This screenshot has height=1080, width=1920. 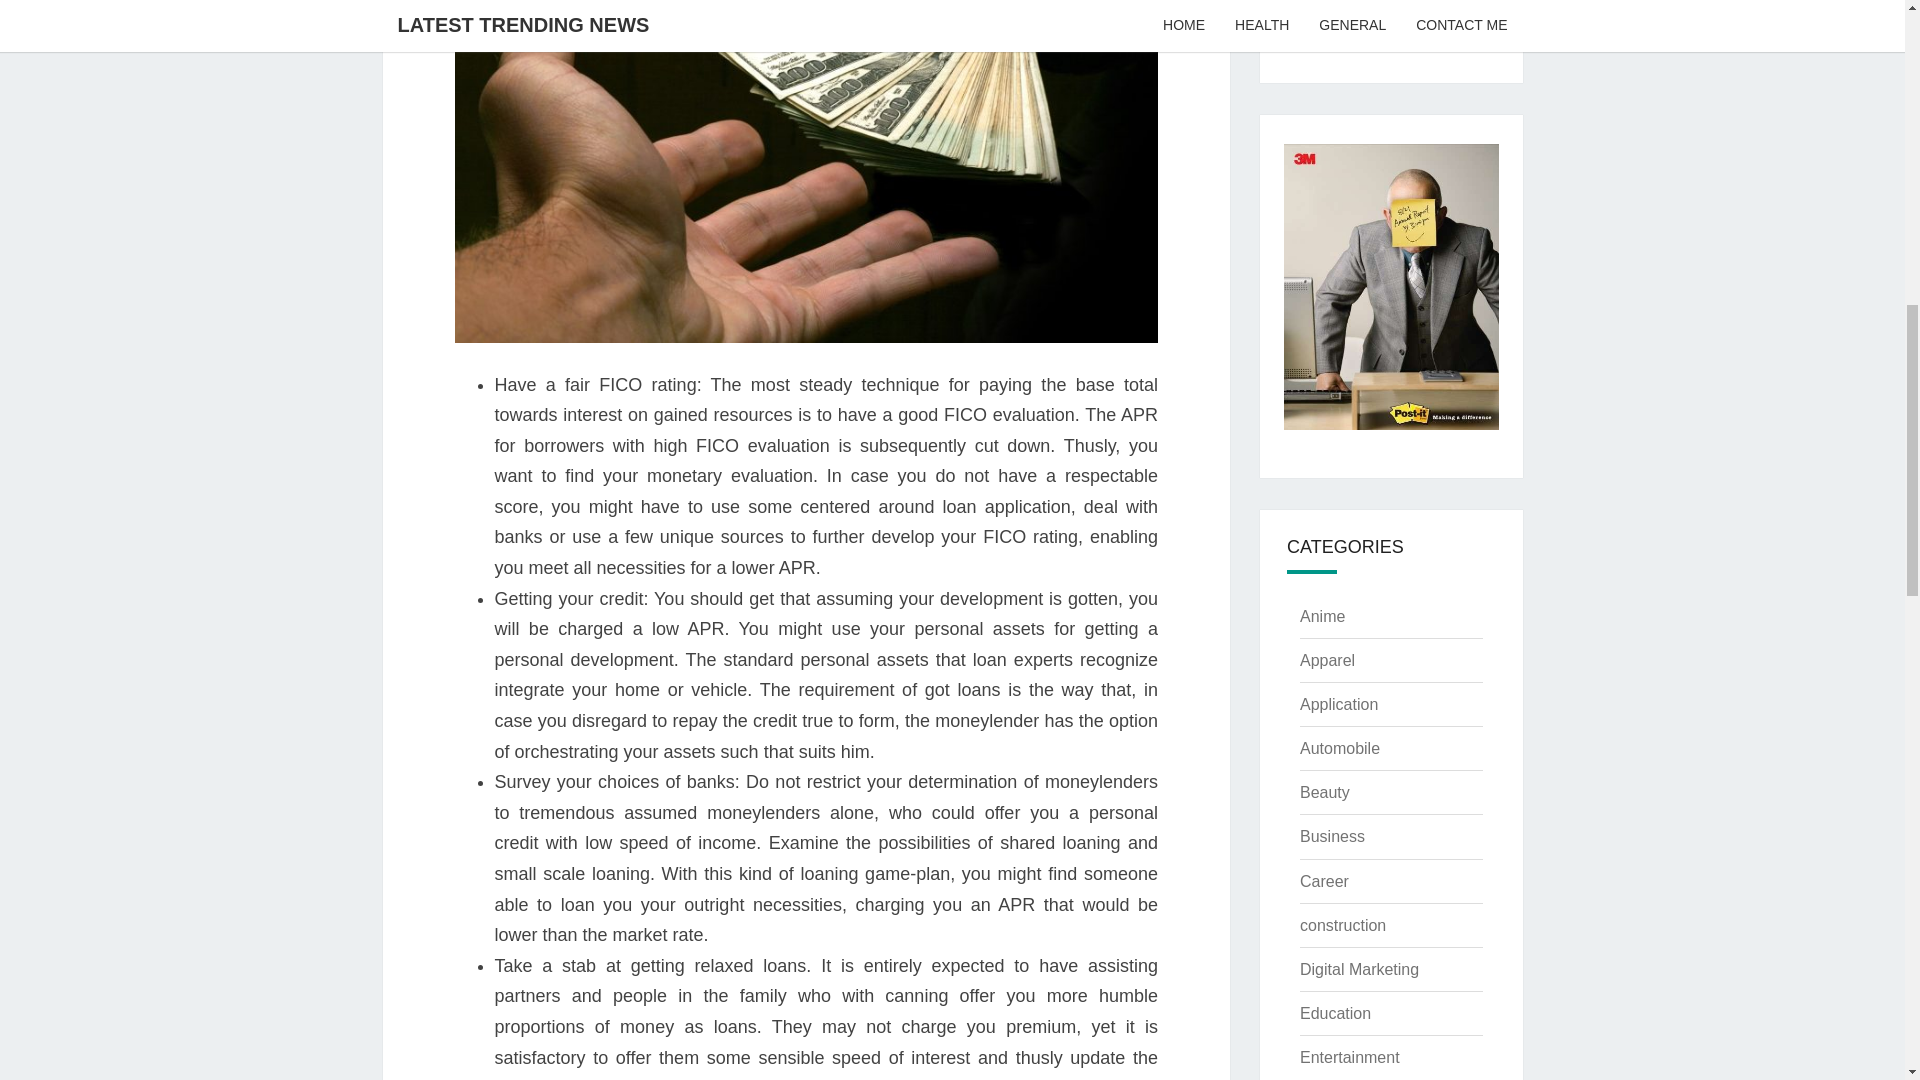 I want to click on Career, so click(x=1324, y=880).